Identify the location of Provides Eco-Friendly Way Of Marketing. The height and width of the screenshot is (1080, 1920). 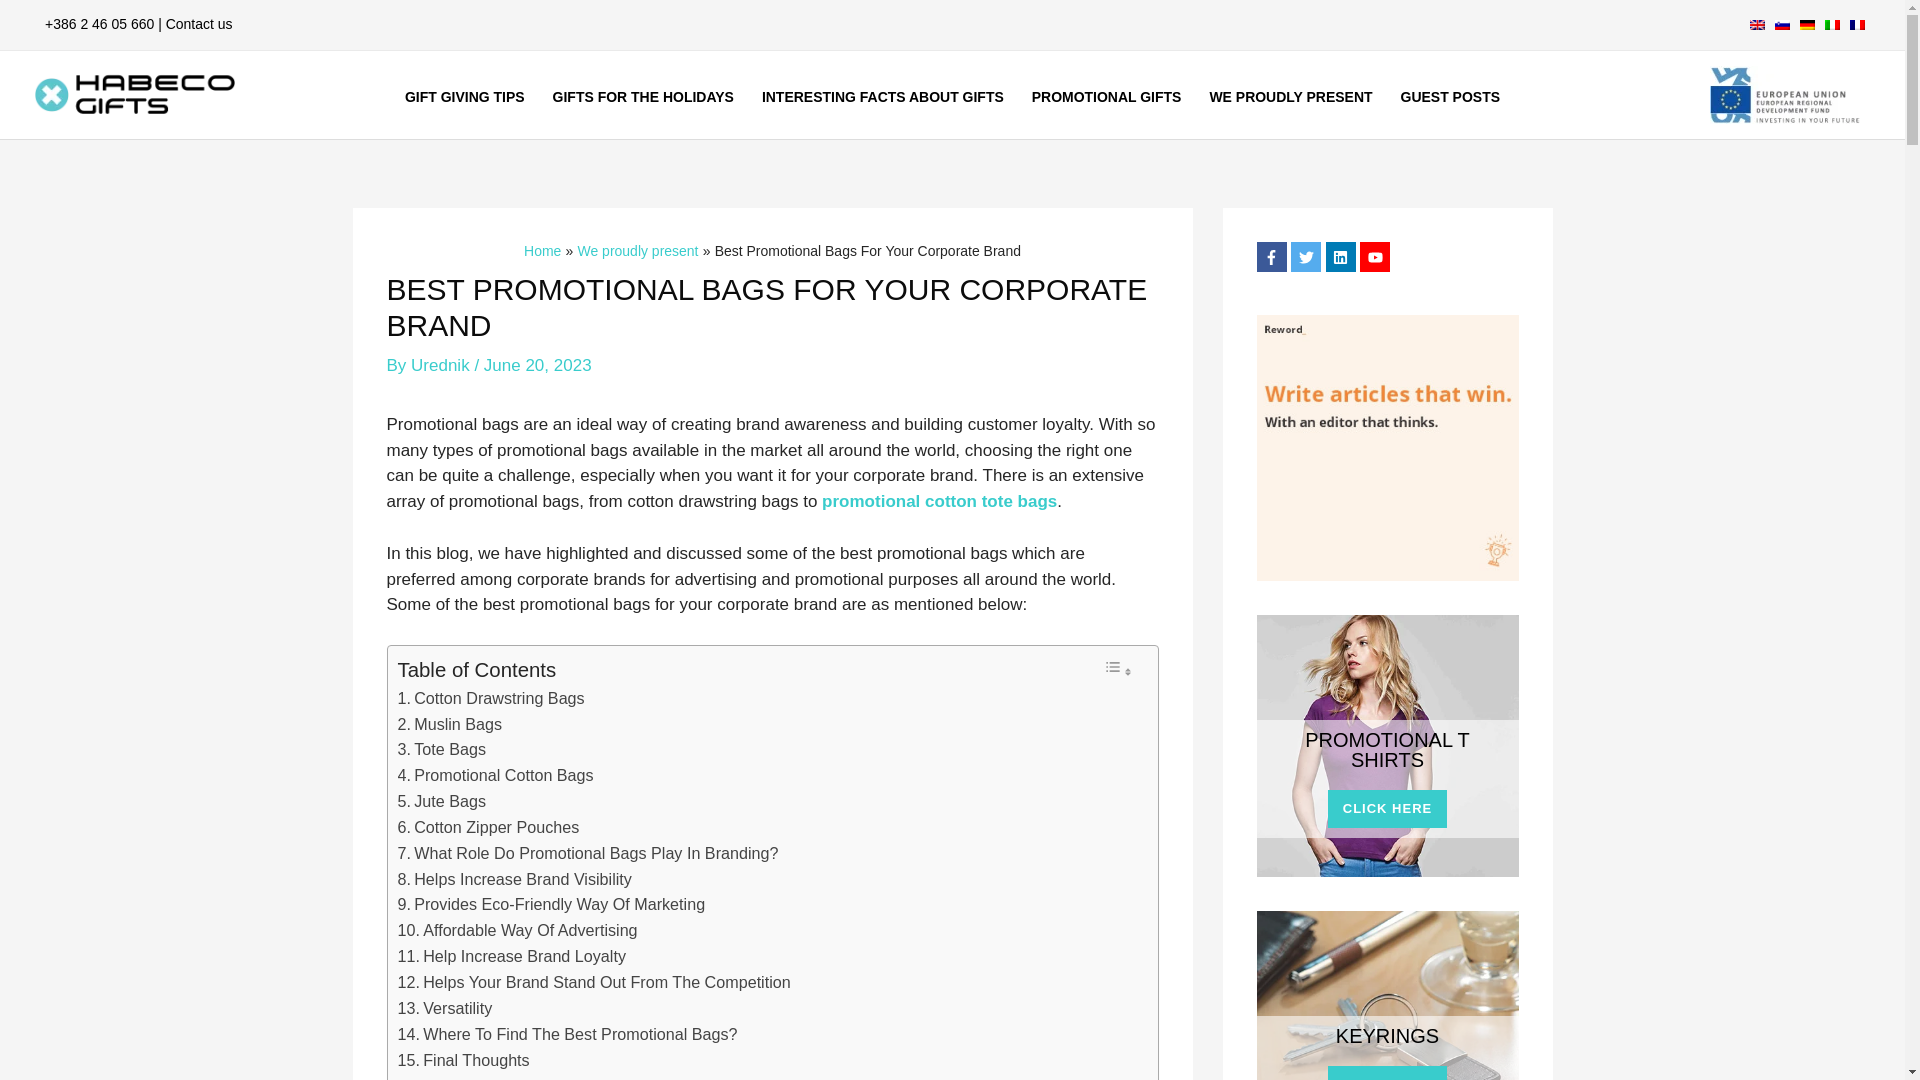
(552, 905).